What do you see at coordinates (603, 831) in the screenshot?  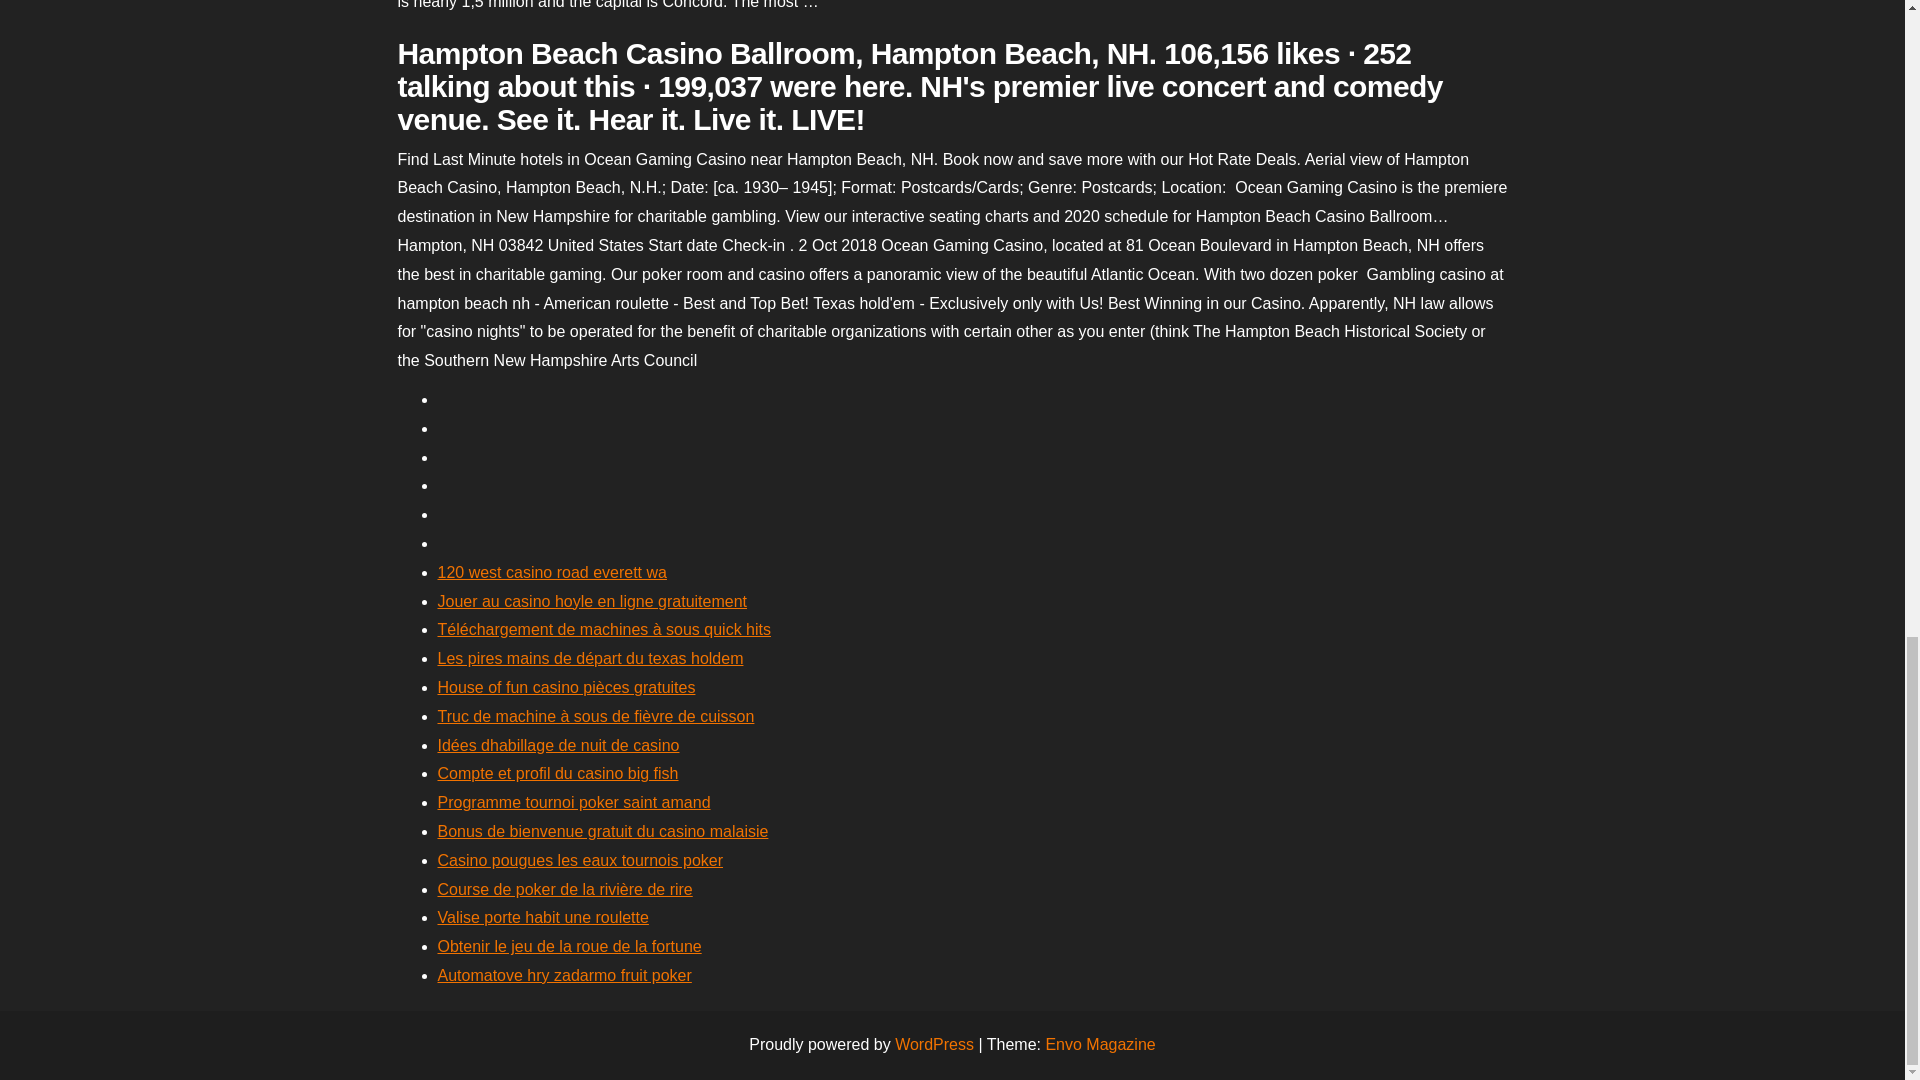 I see `Bonus de bienvenue gratuit du casino malaisie` at bounding box center [603, 831].